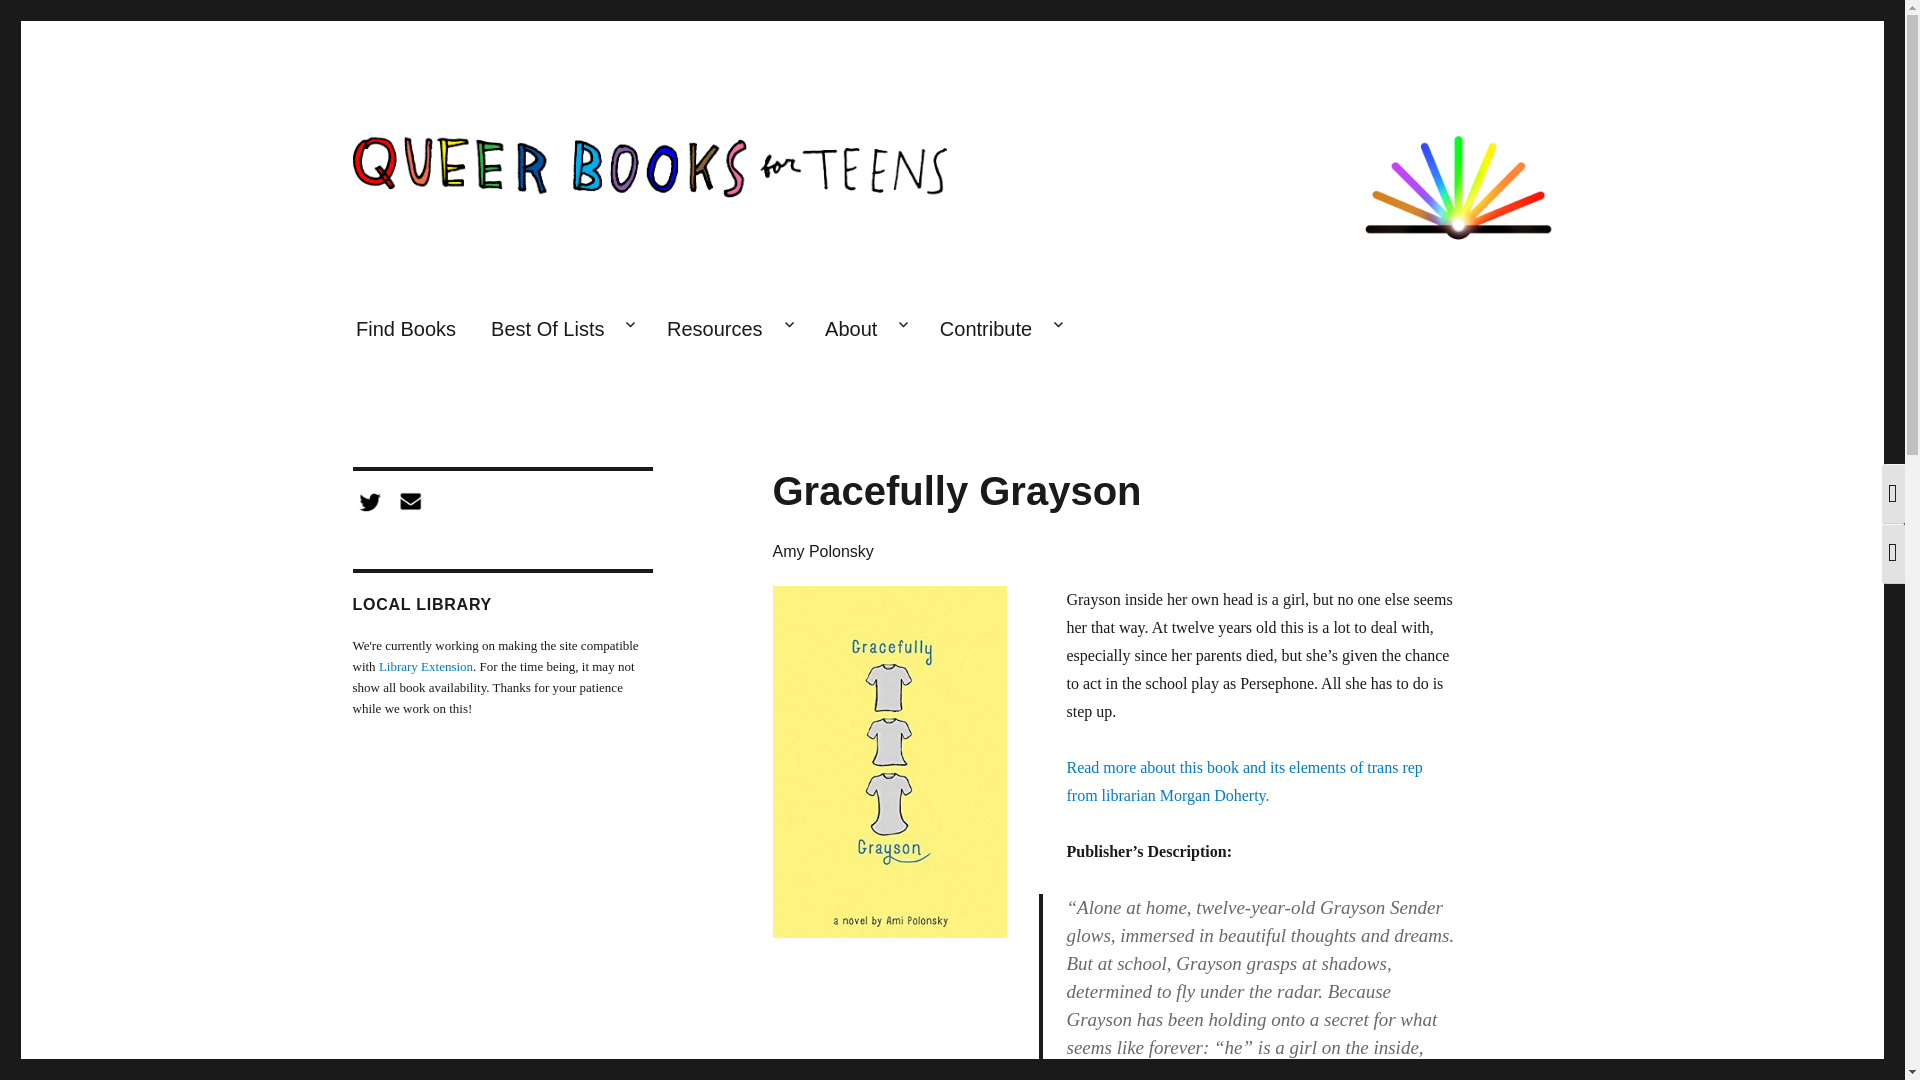 This screenshot has width=1920, height=1080. Describe the element at coordinates (562, 330) in the screenshot. I see `Best Of Lists` at that location.